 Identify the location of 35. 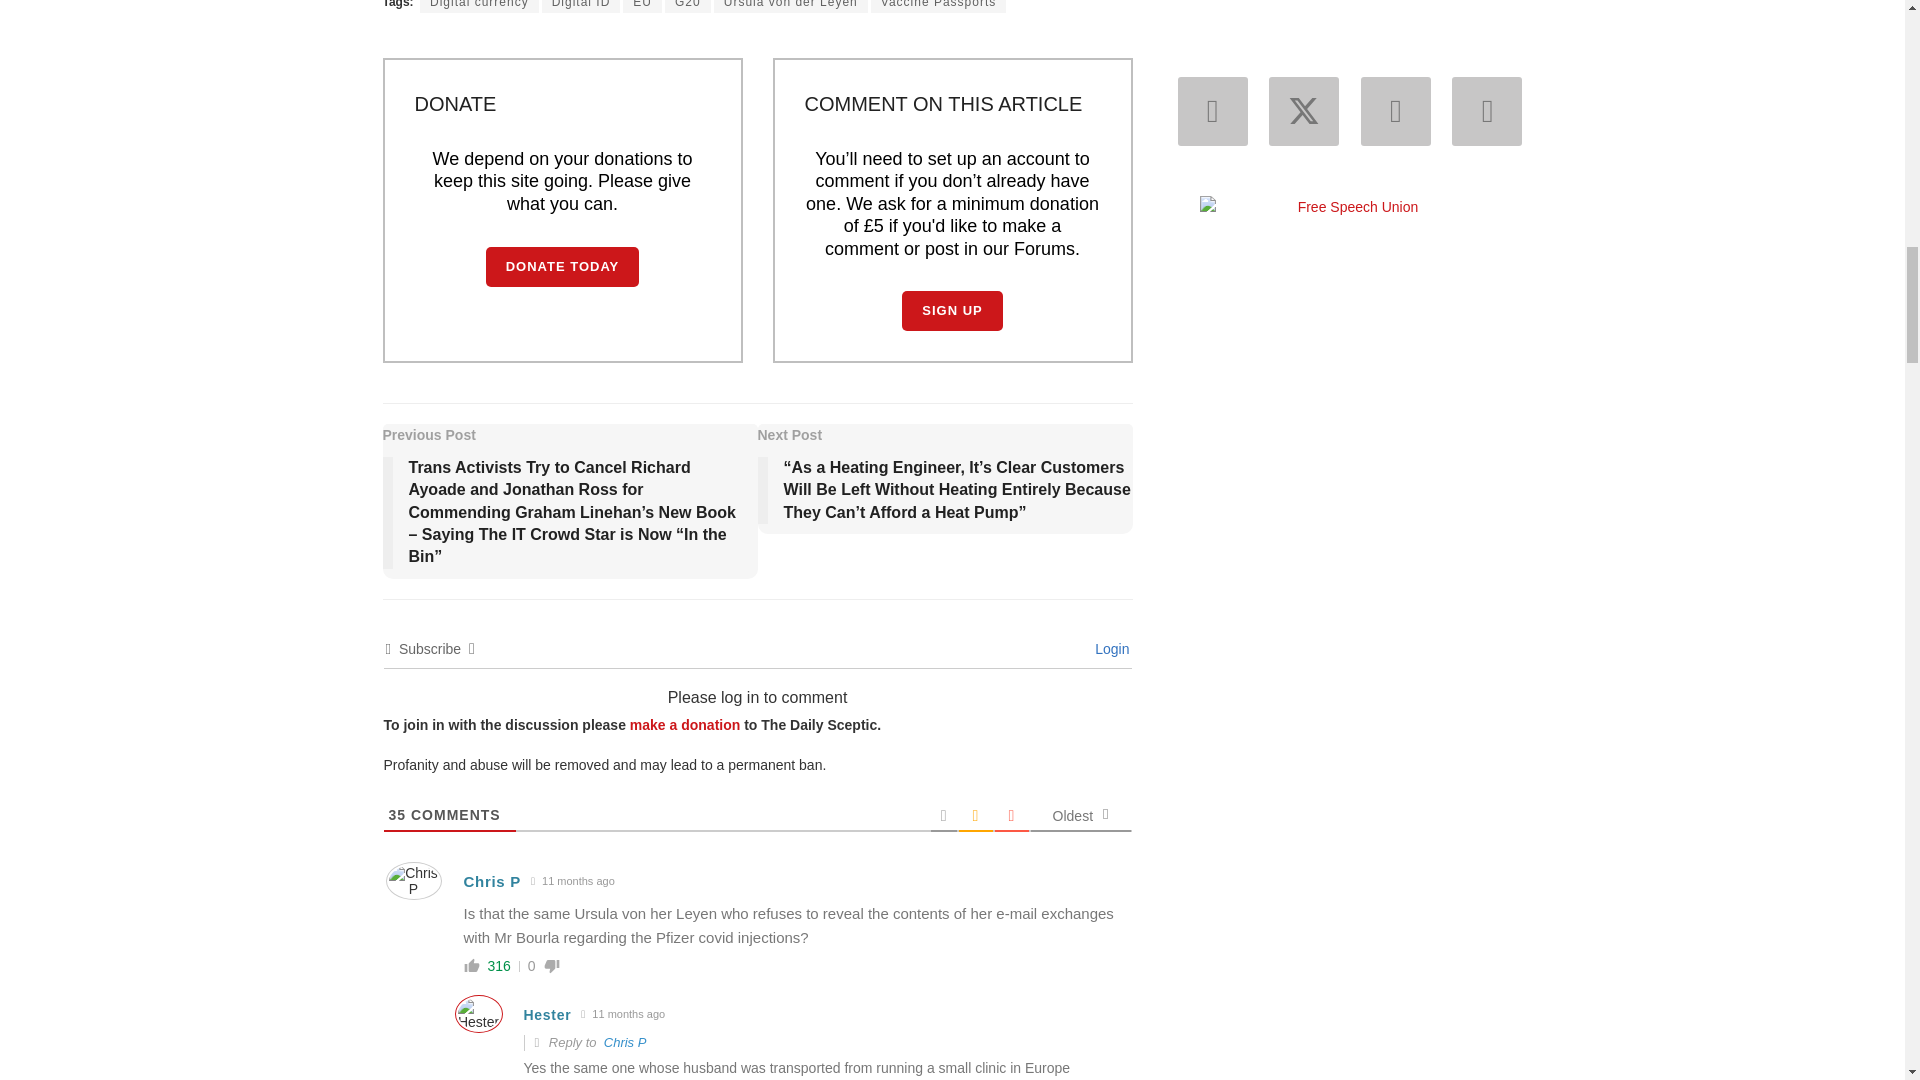
(396, 814).